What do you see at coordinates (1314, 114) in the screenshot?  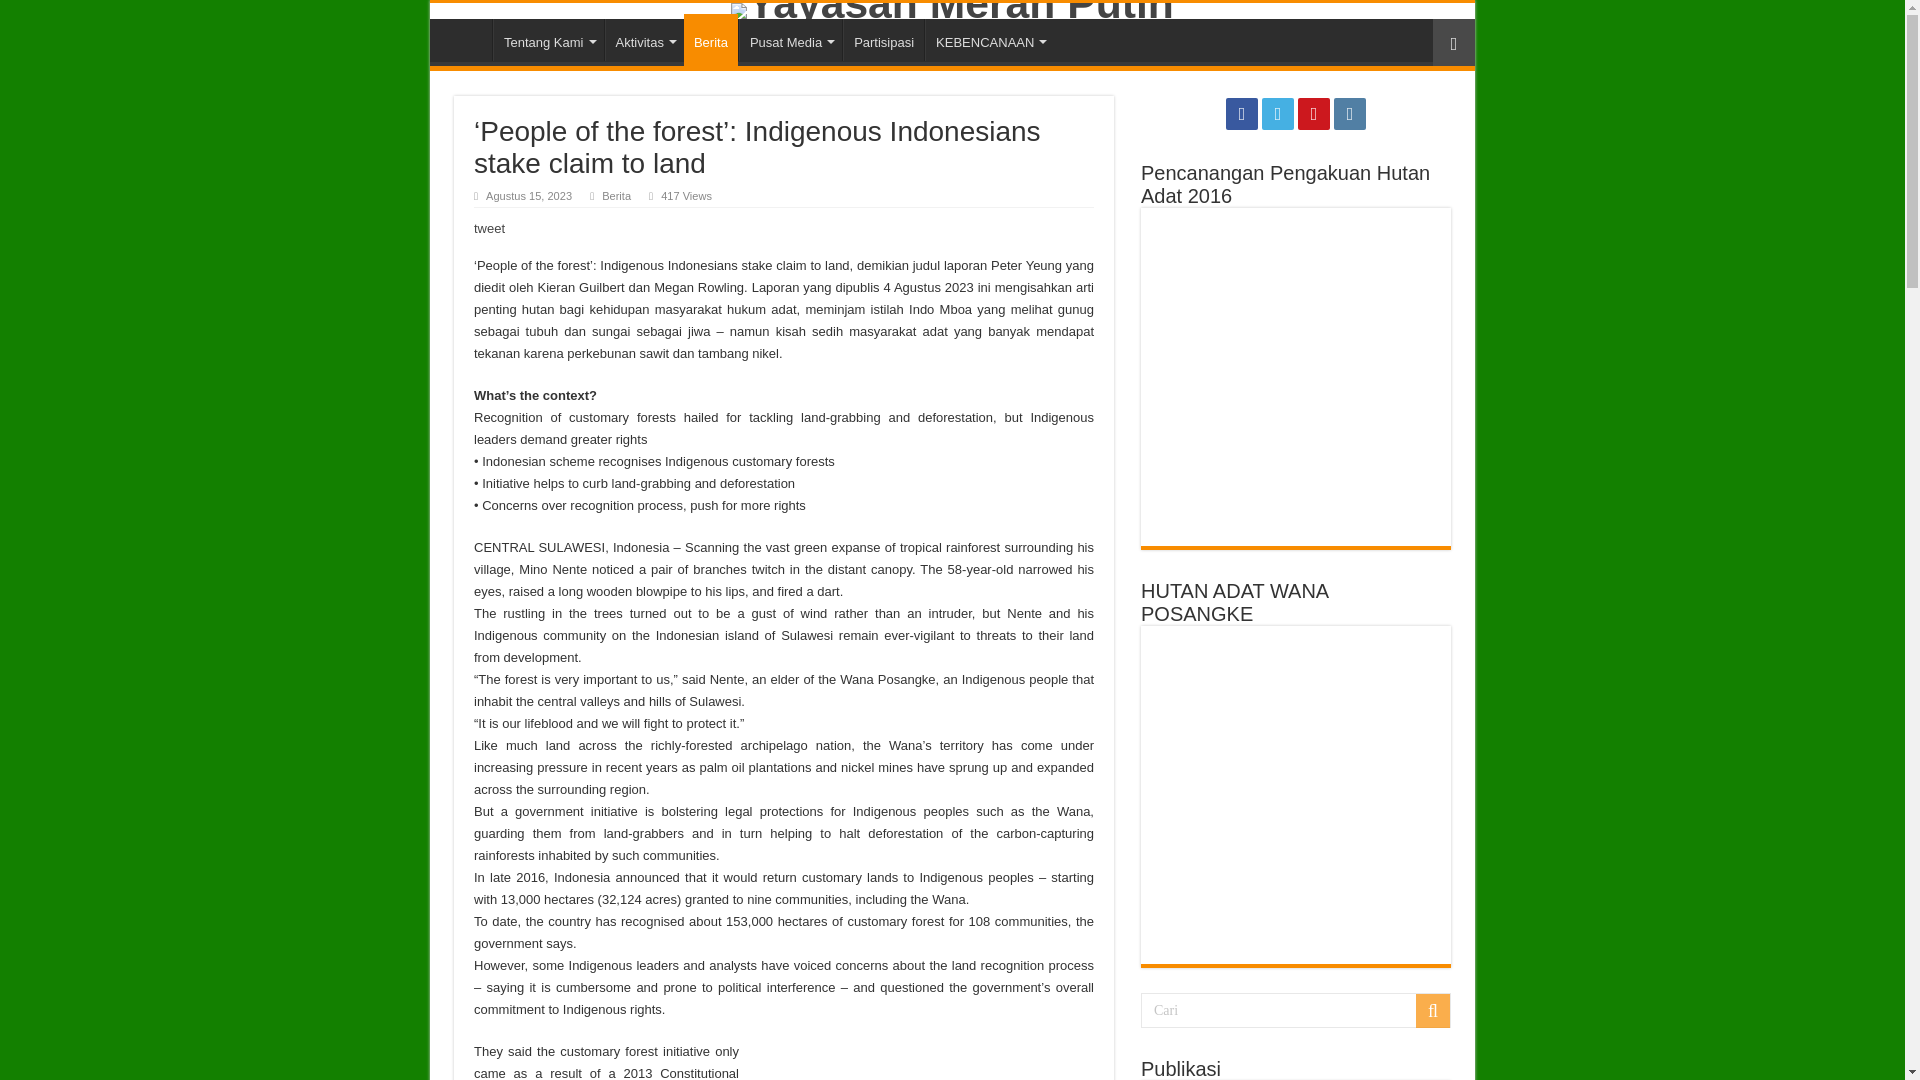 I see `Youtube` at bounding box center [1314, 114].